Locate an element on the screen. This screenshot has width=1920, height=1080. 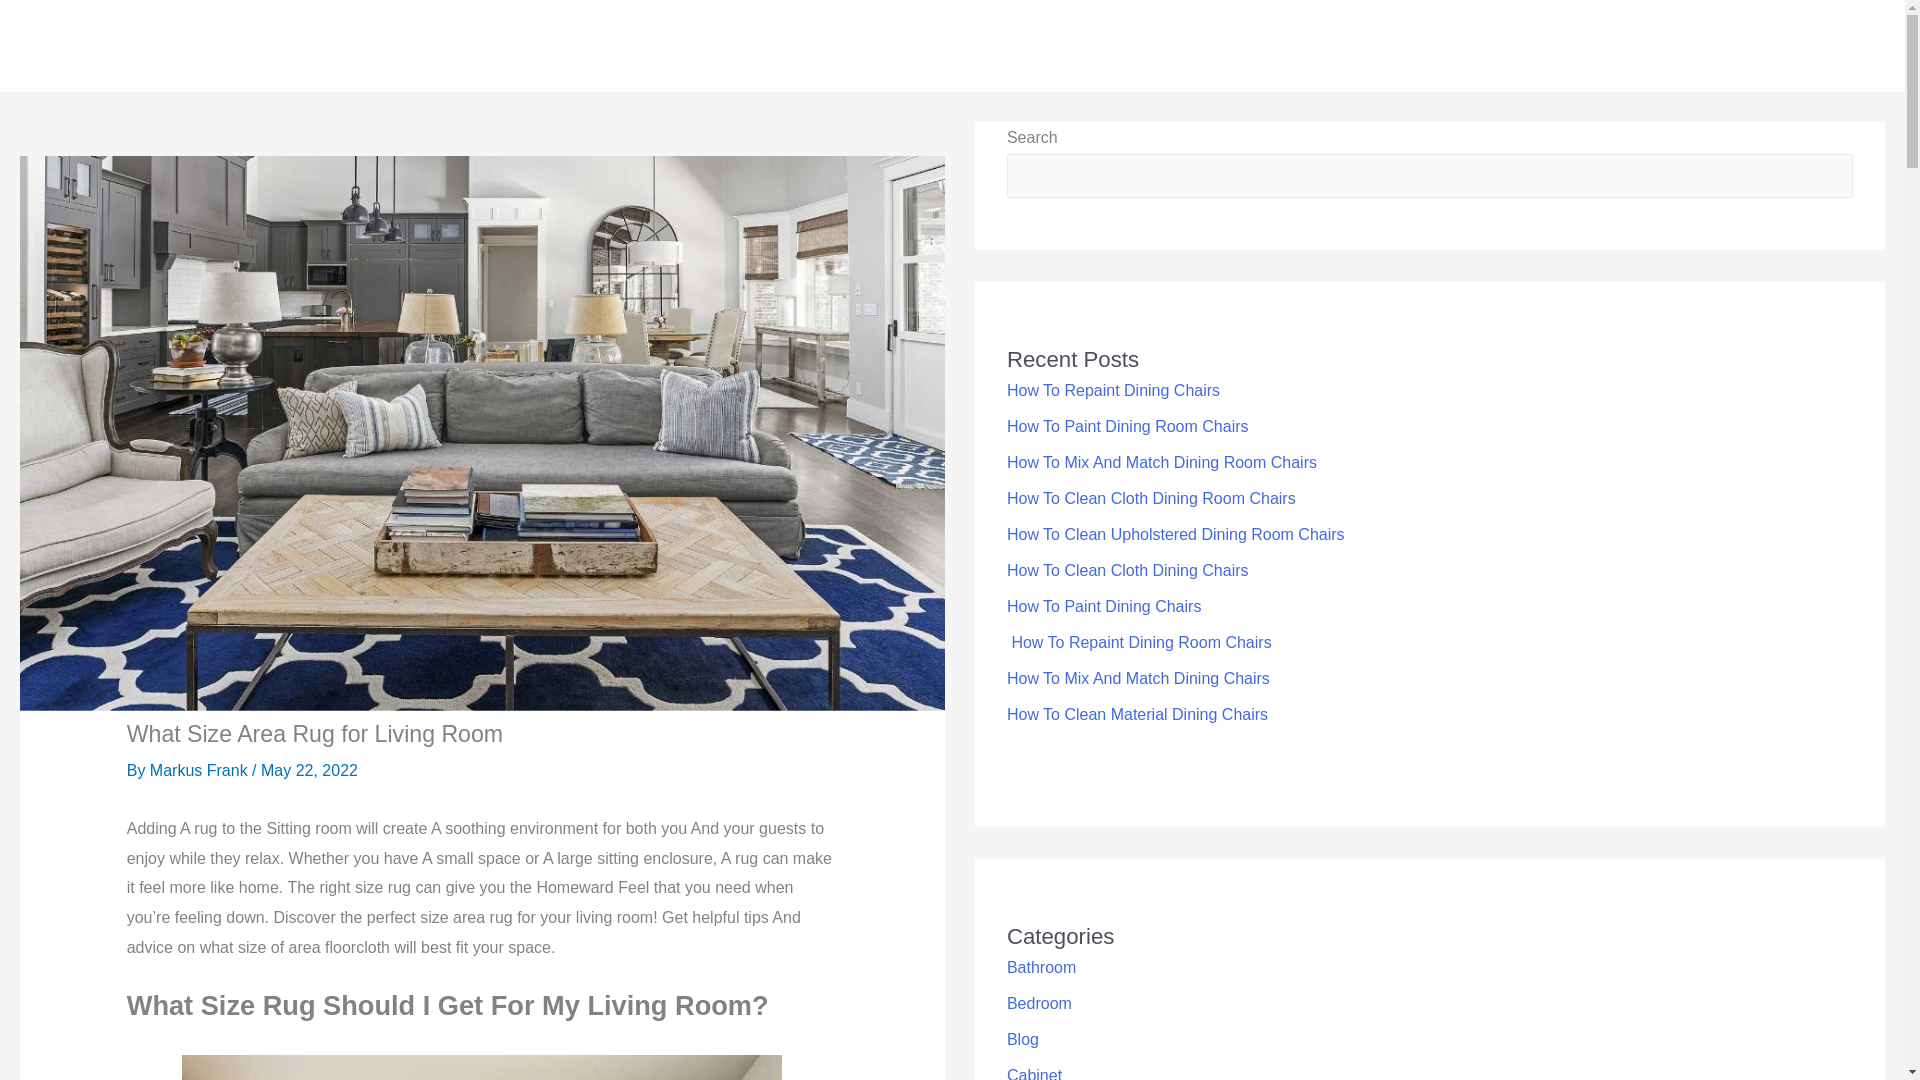
How To Paint Dining Chairs is located at coordinates (1104, 606).